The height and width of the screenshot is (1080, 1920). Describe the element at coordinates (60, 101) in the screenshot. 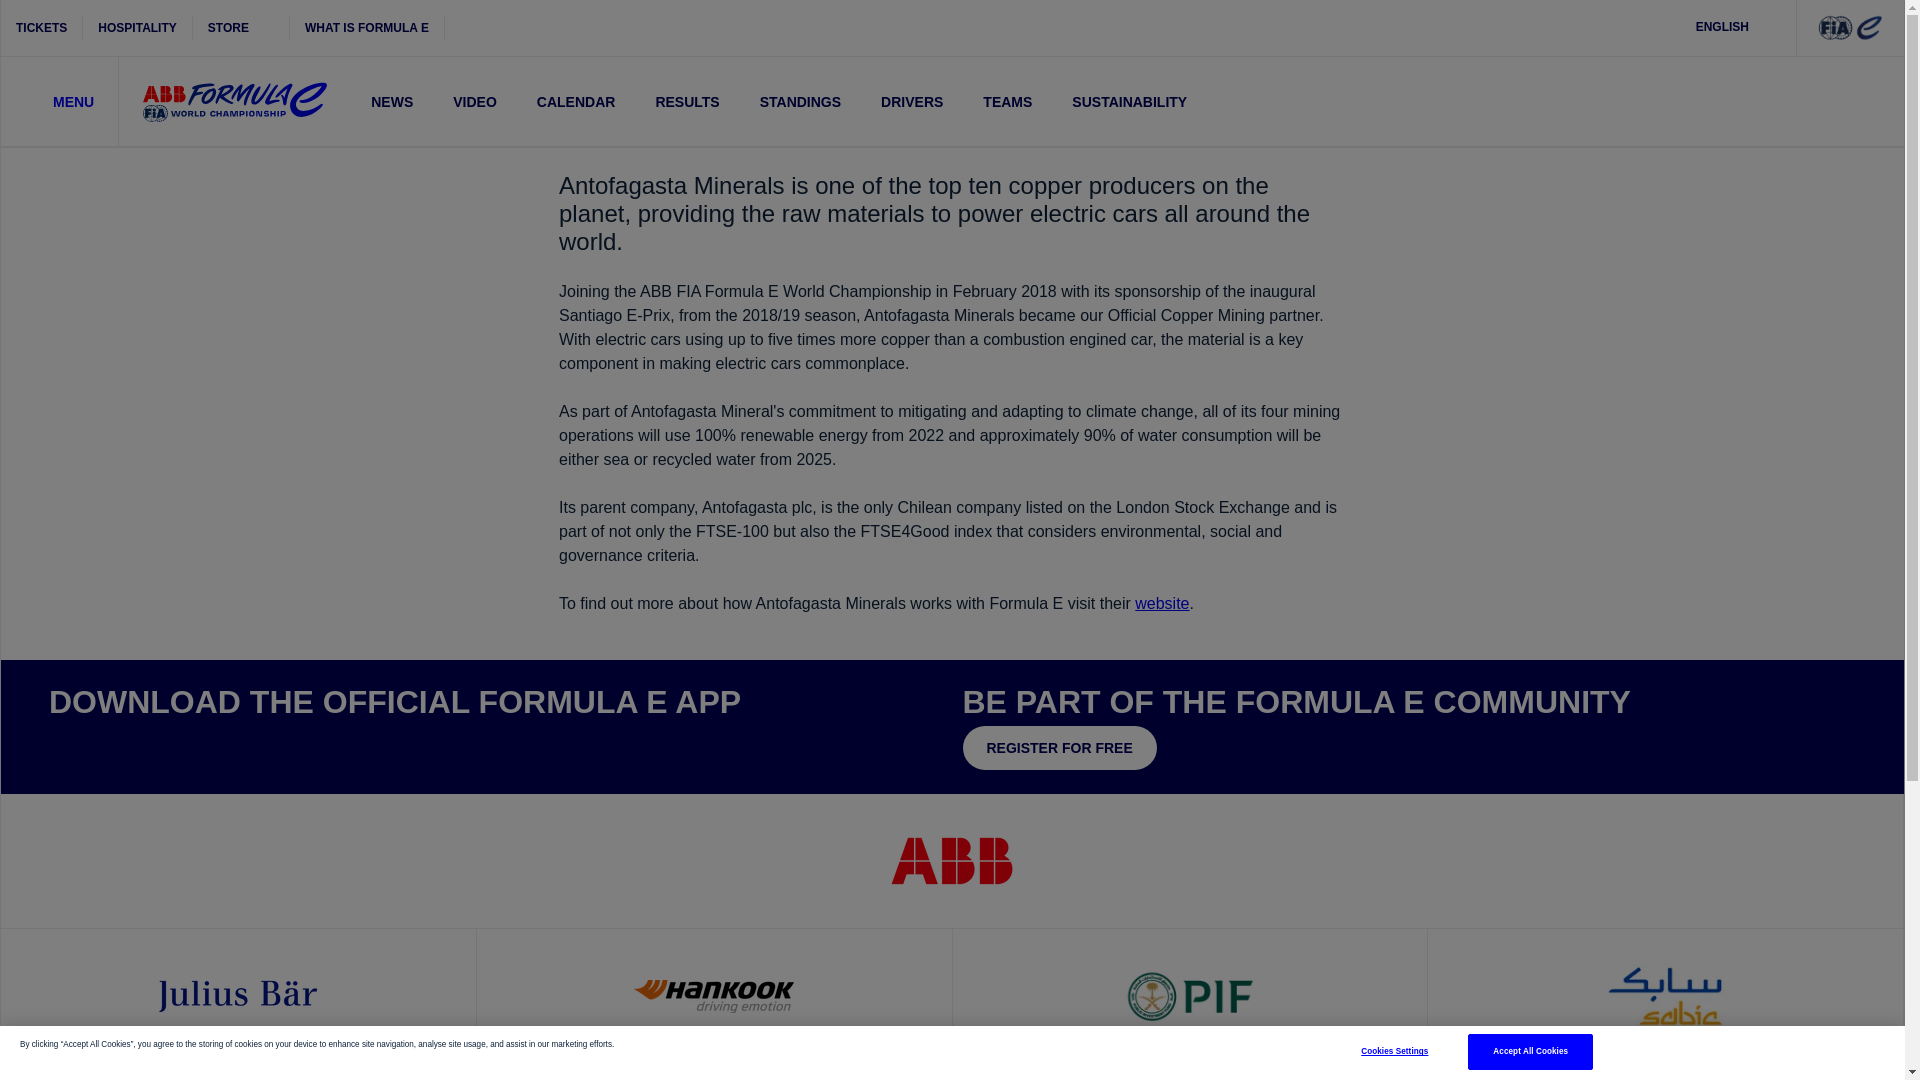

I see `MENU` at that location.